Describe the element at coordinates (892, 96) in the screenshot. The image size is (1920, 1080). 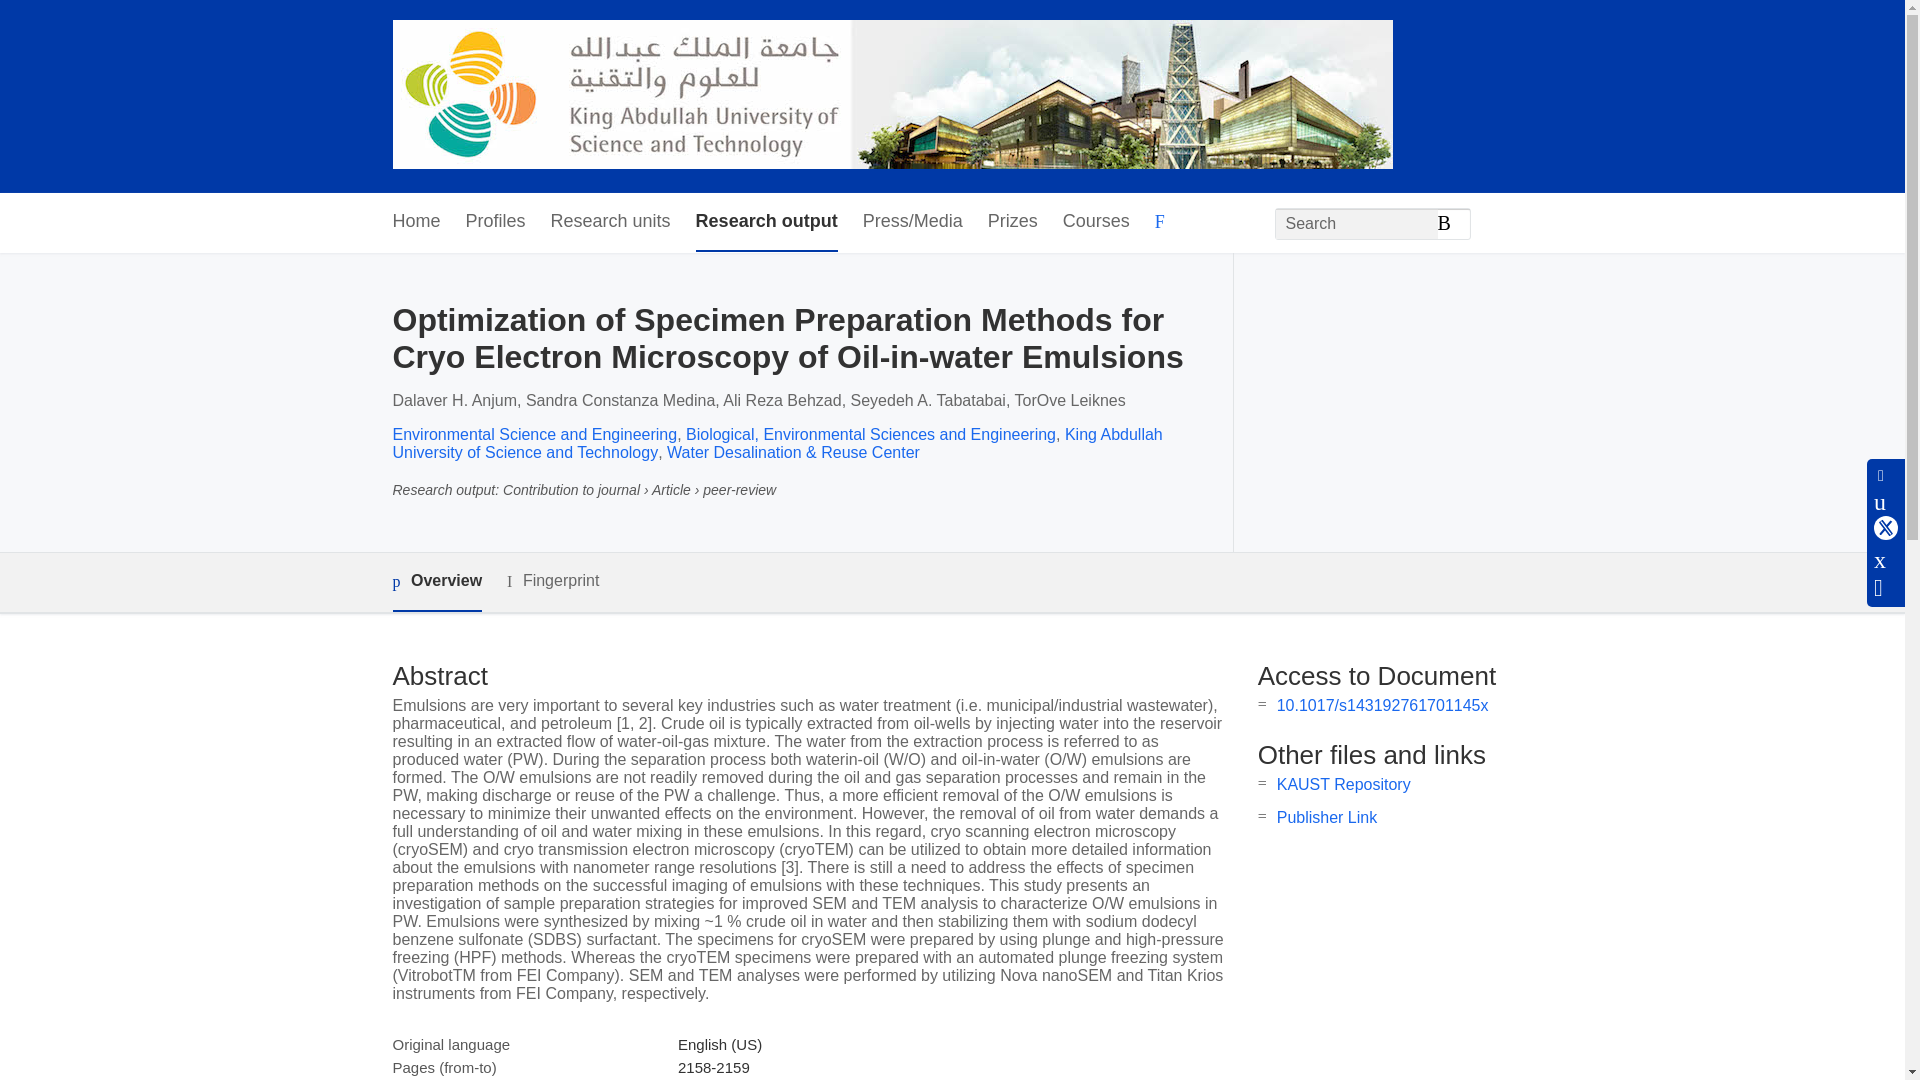
I see `KAUST FACULTY PORTAL Home` at that location.